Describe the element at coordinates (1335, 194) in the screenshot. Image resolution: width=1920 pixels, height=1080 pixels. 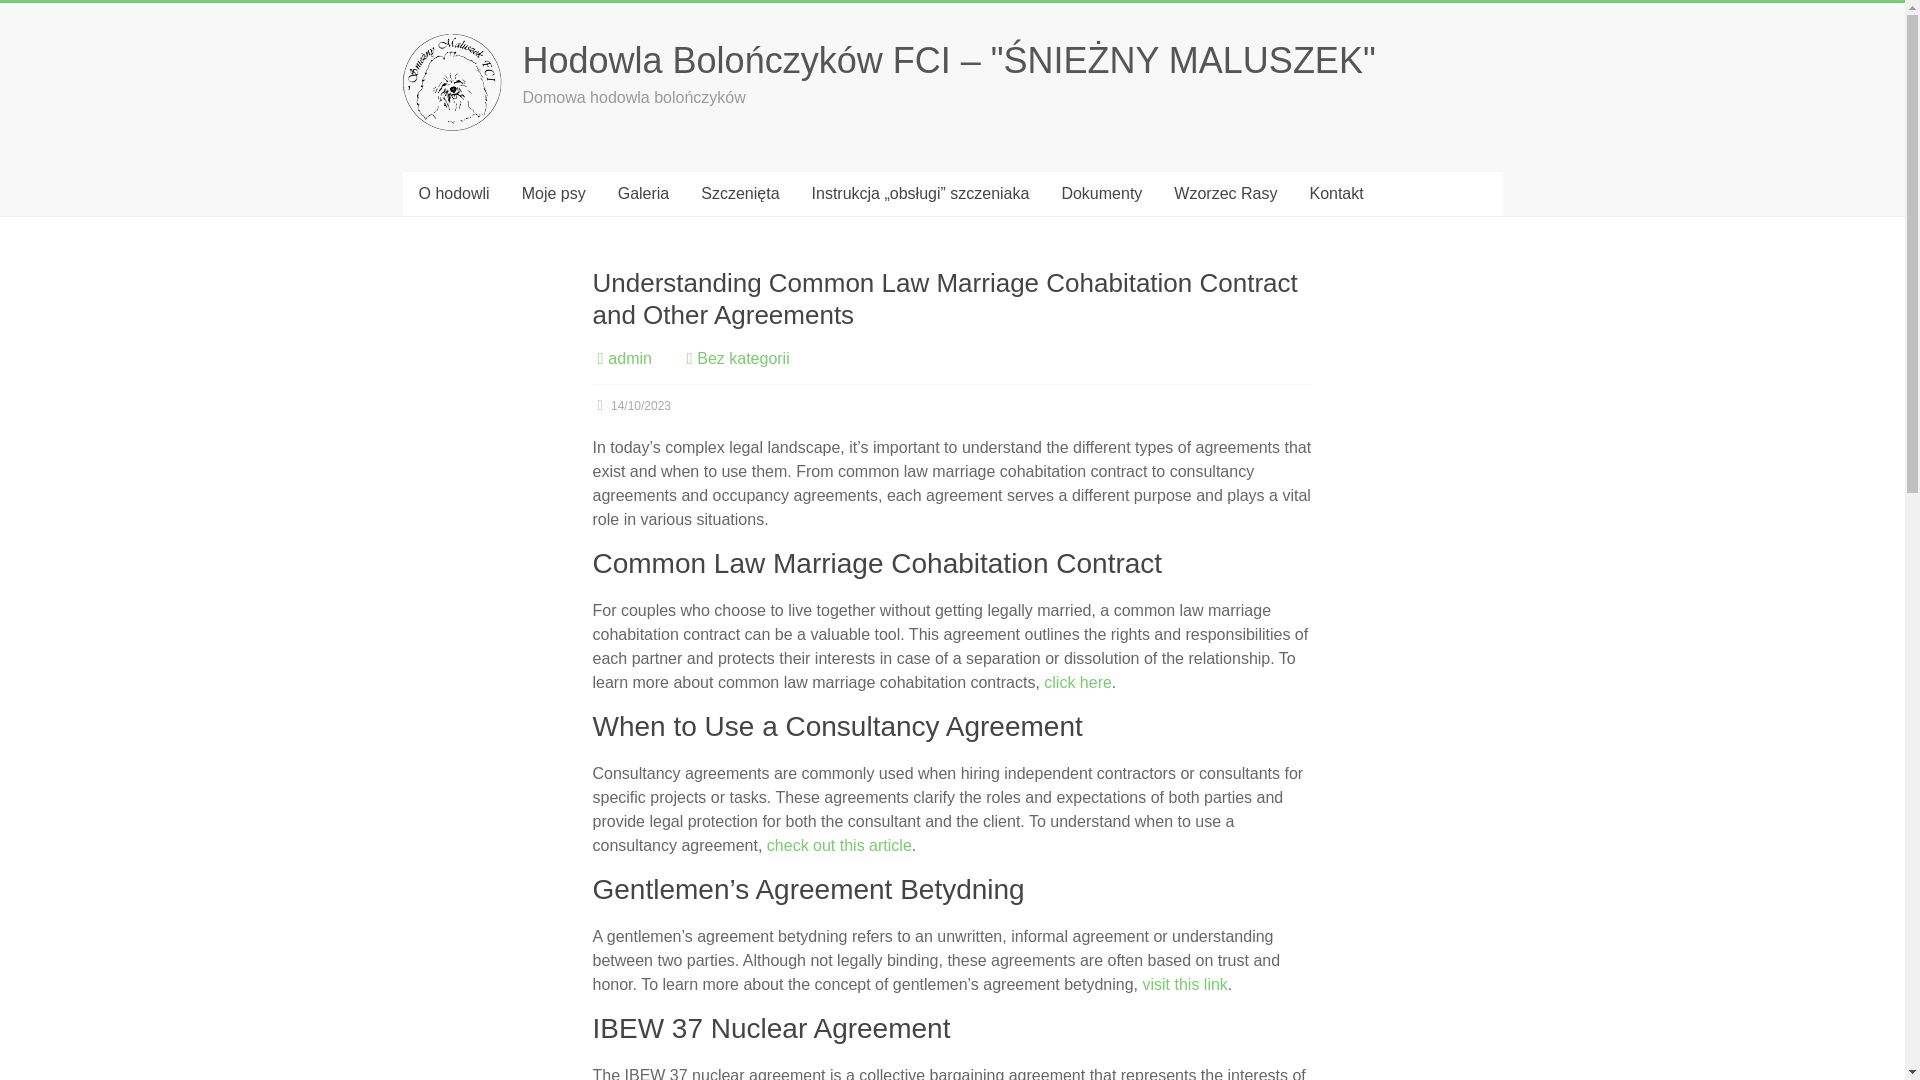
I see `Kontakt` at that location.